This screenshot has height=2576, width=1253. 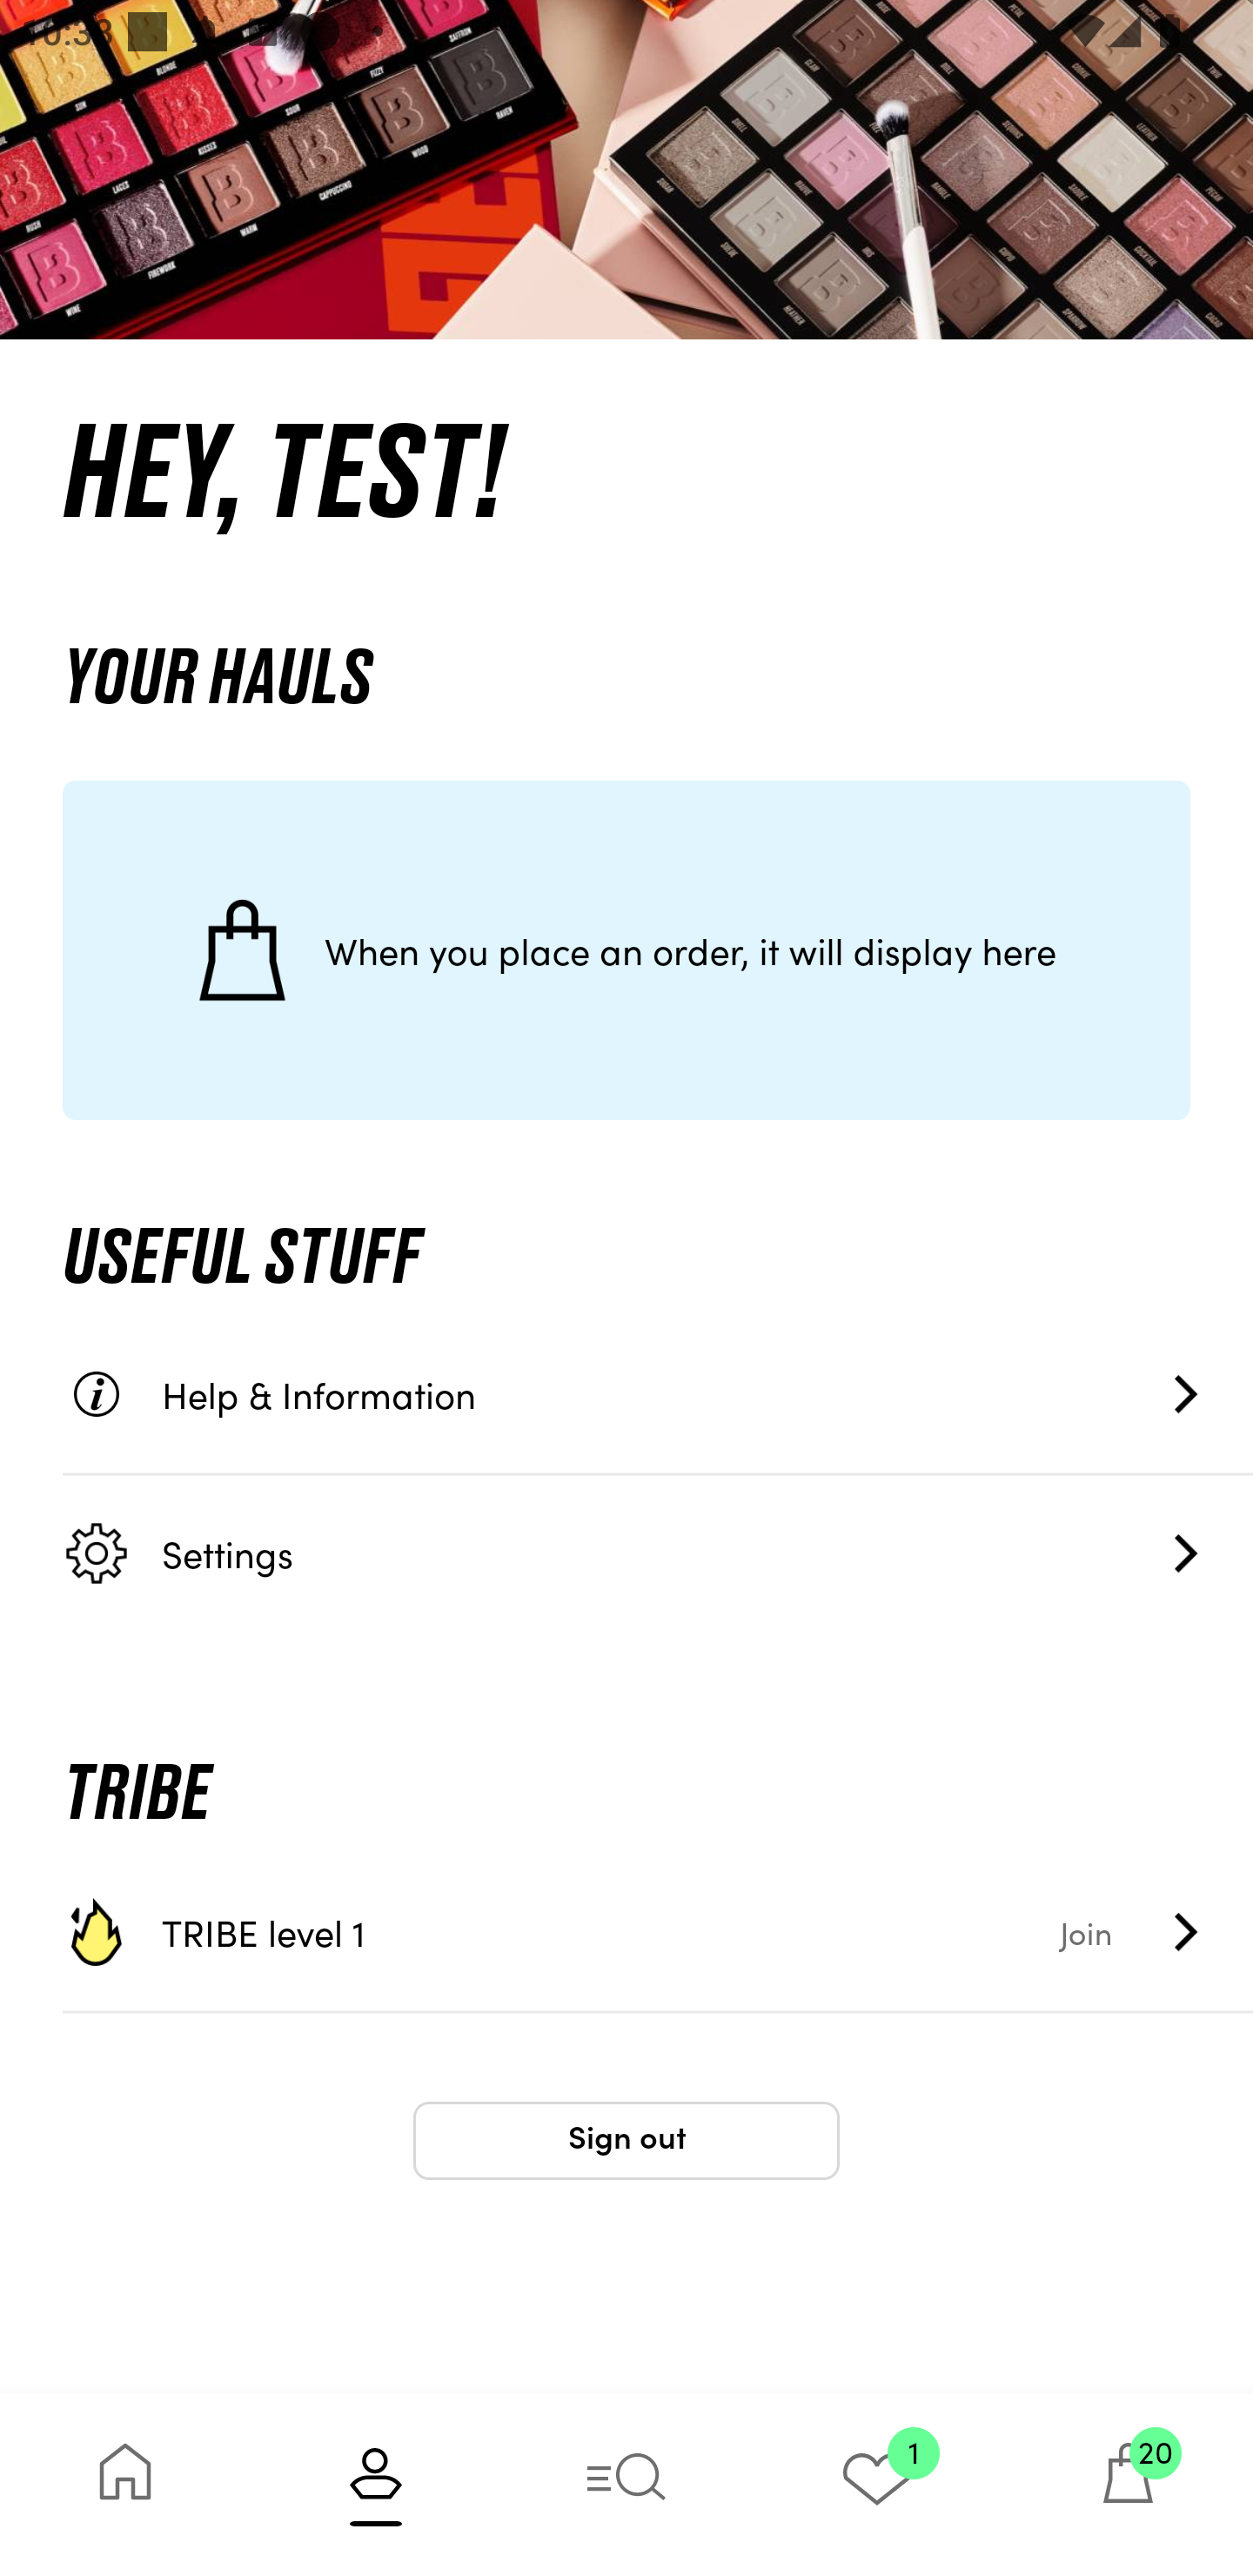 What do you see at coordinates (658, 1932) in the screenshot?
I see `TRIBE level 1 Join` at bounding box center [658, 1932].